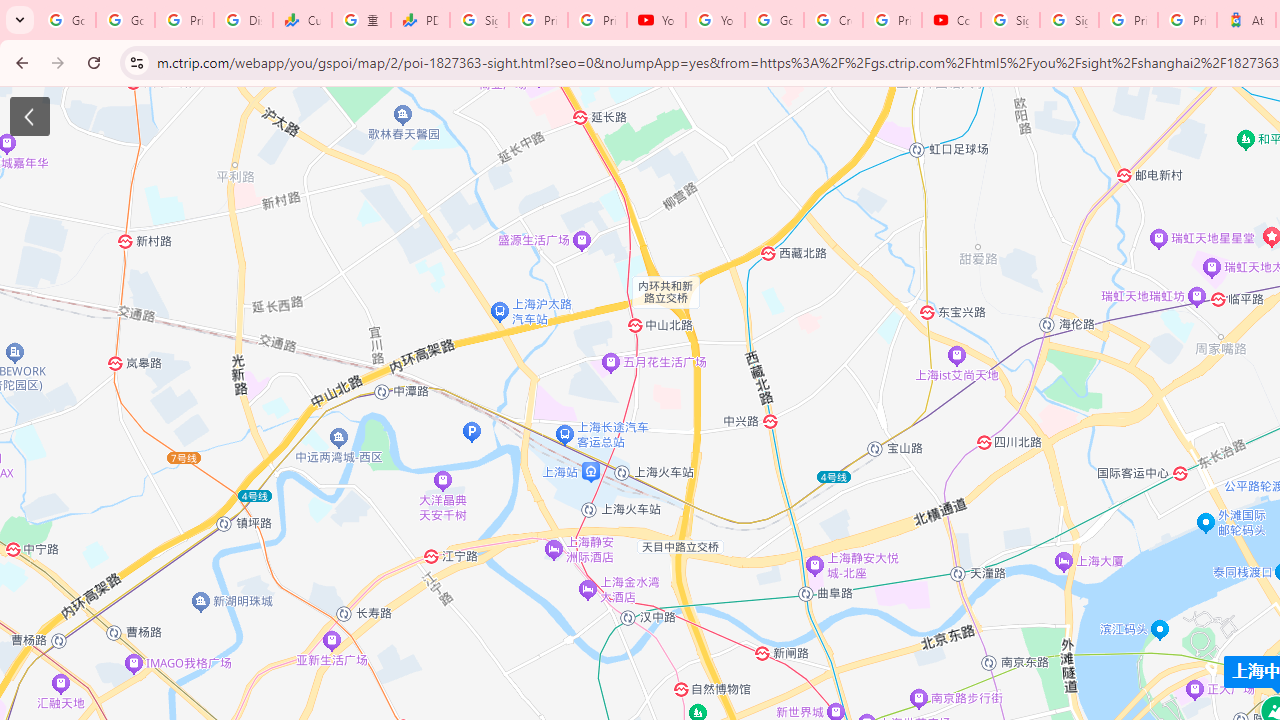 Image resolution: width=1280 pixels, height=720 pixels. Describe the element at coordinates (715, 20) in the screenshot. I see `YouTube` at that location.